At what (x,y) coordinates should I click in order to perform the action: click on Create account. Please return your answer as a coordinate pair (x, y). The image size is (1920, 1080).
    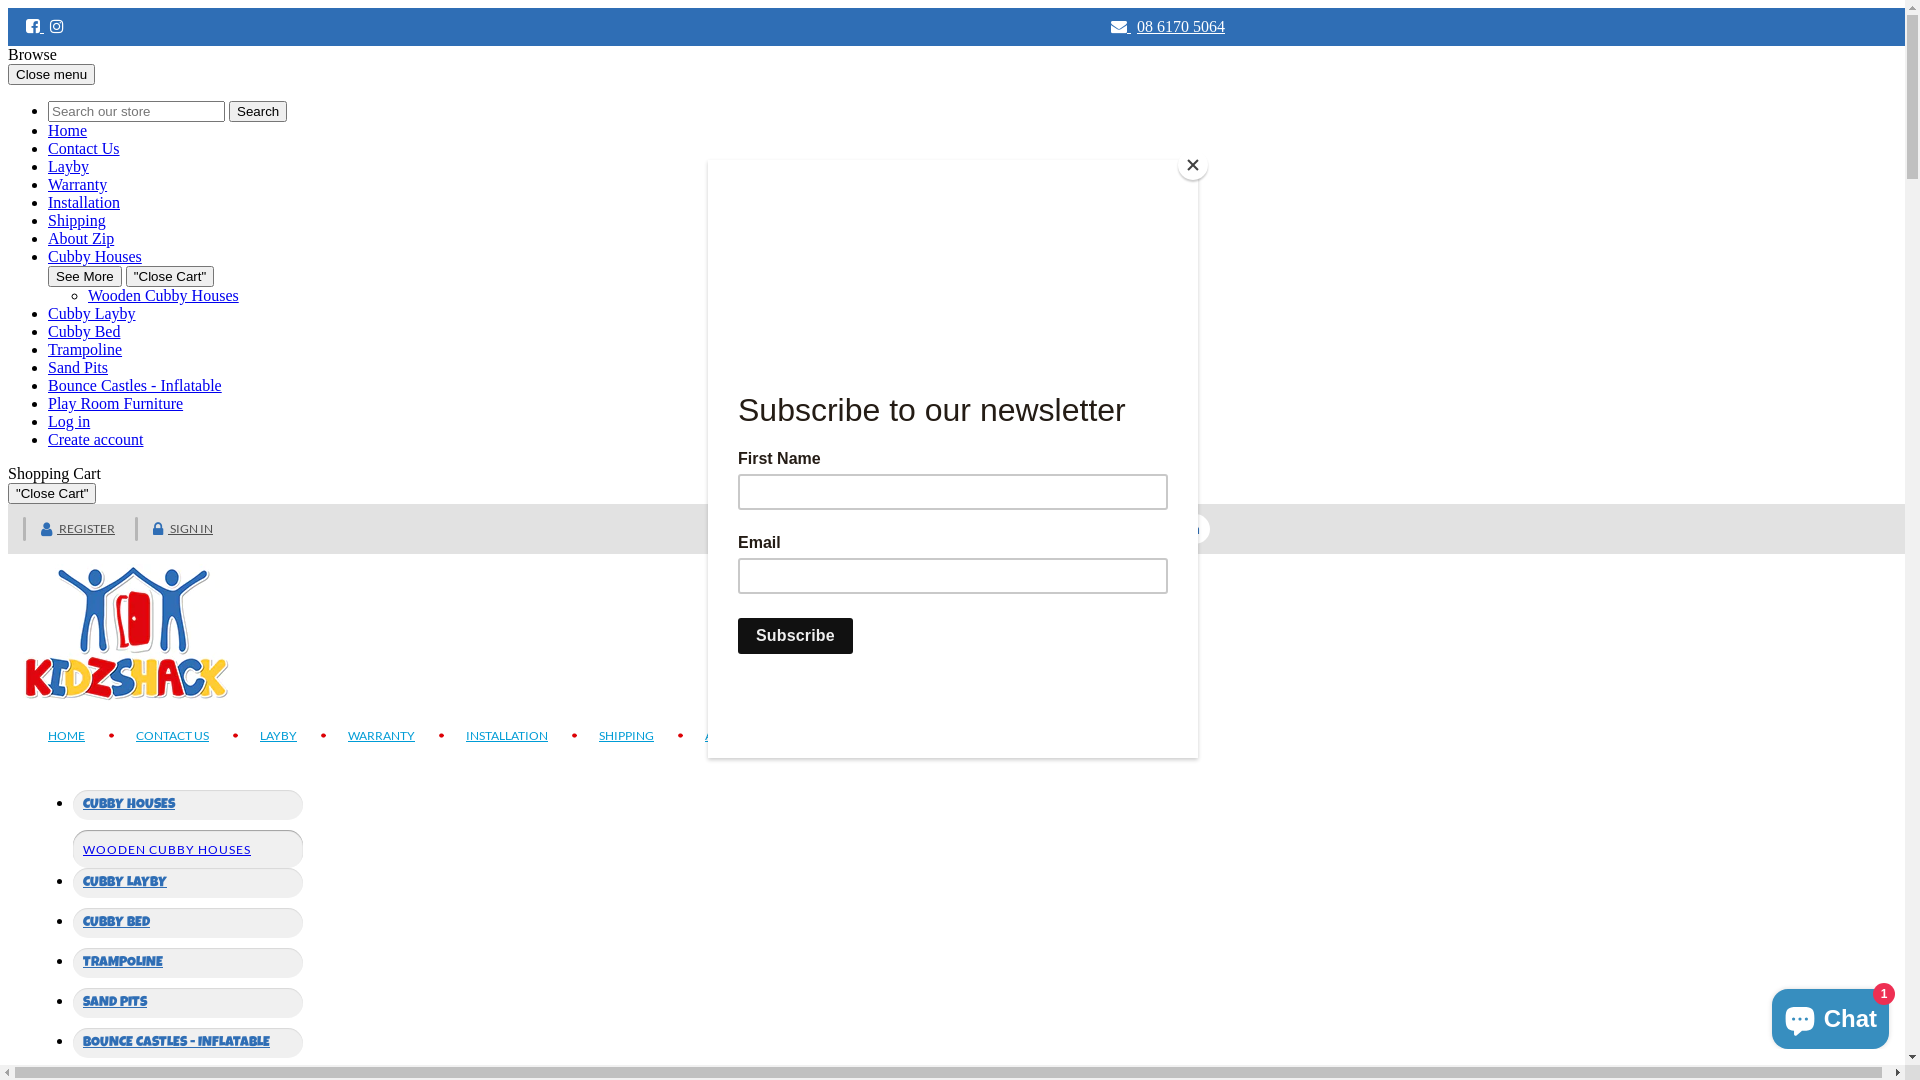
    Looking at the image, I should click on (96, 440).